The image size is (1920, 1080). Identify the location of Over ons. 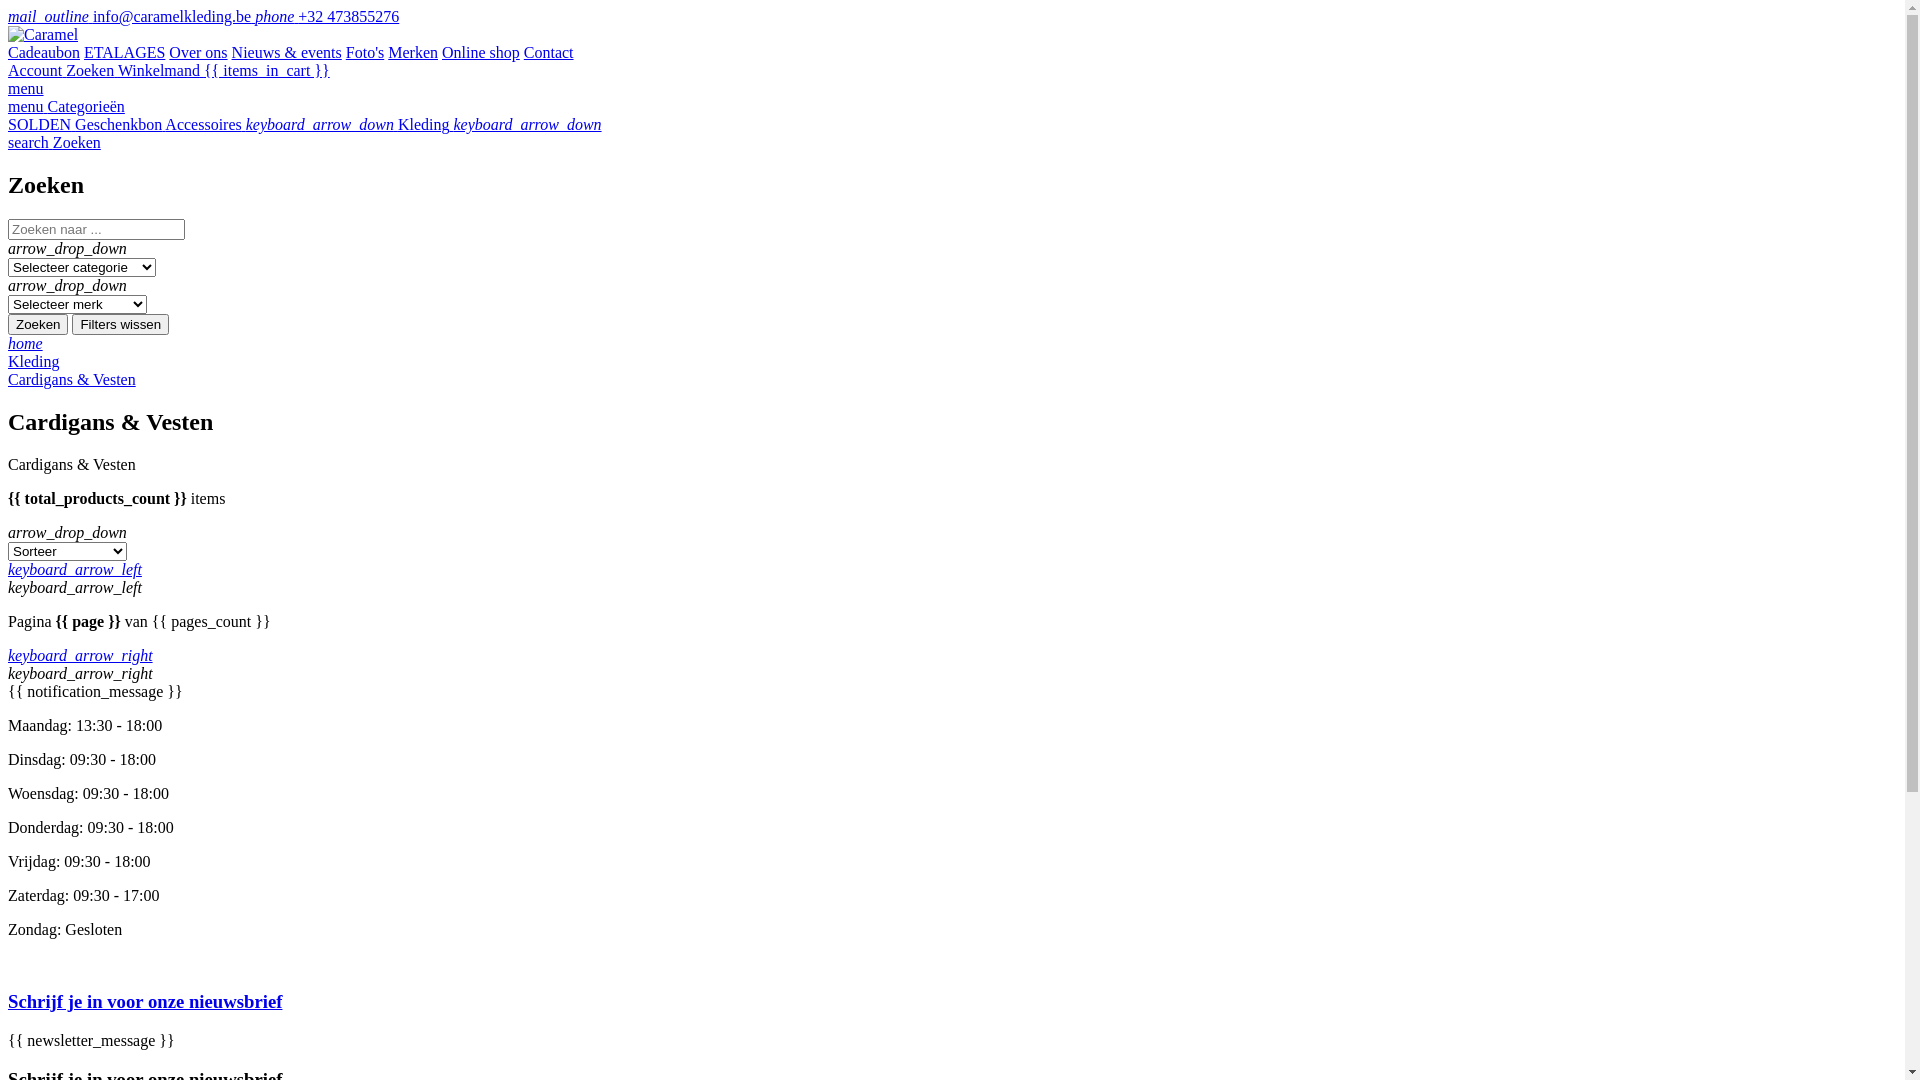
(198, 52).